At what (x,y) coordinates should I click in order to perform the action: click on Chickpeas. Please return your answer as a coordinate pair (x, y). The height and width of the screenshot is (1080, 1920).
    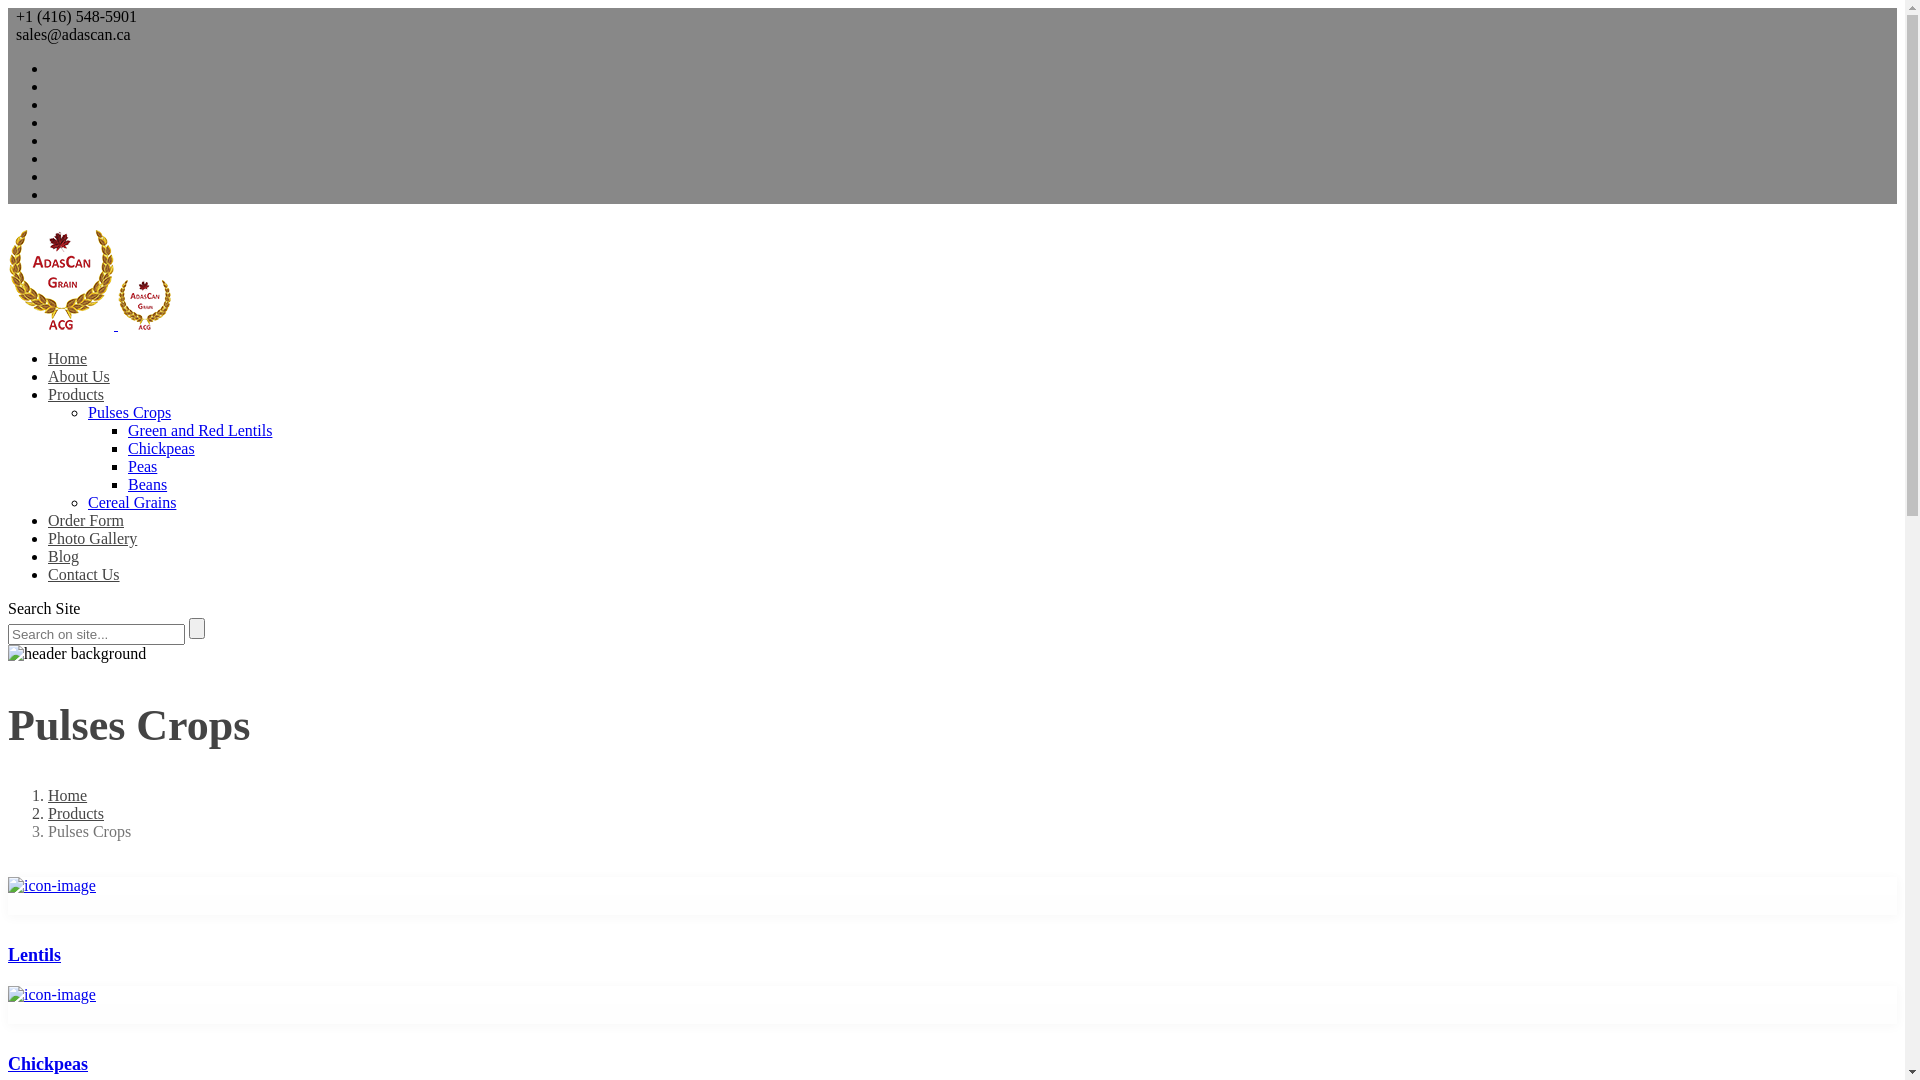
    Looking at the image, I should click on (952, 1030).